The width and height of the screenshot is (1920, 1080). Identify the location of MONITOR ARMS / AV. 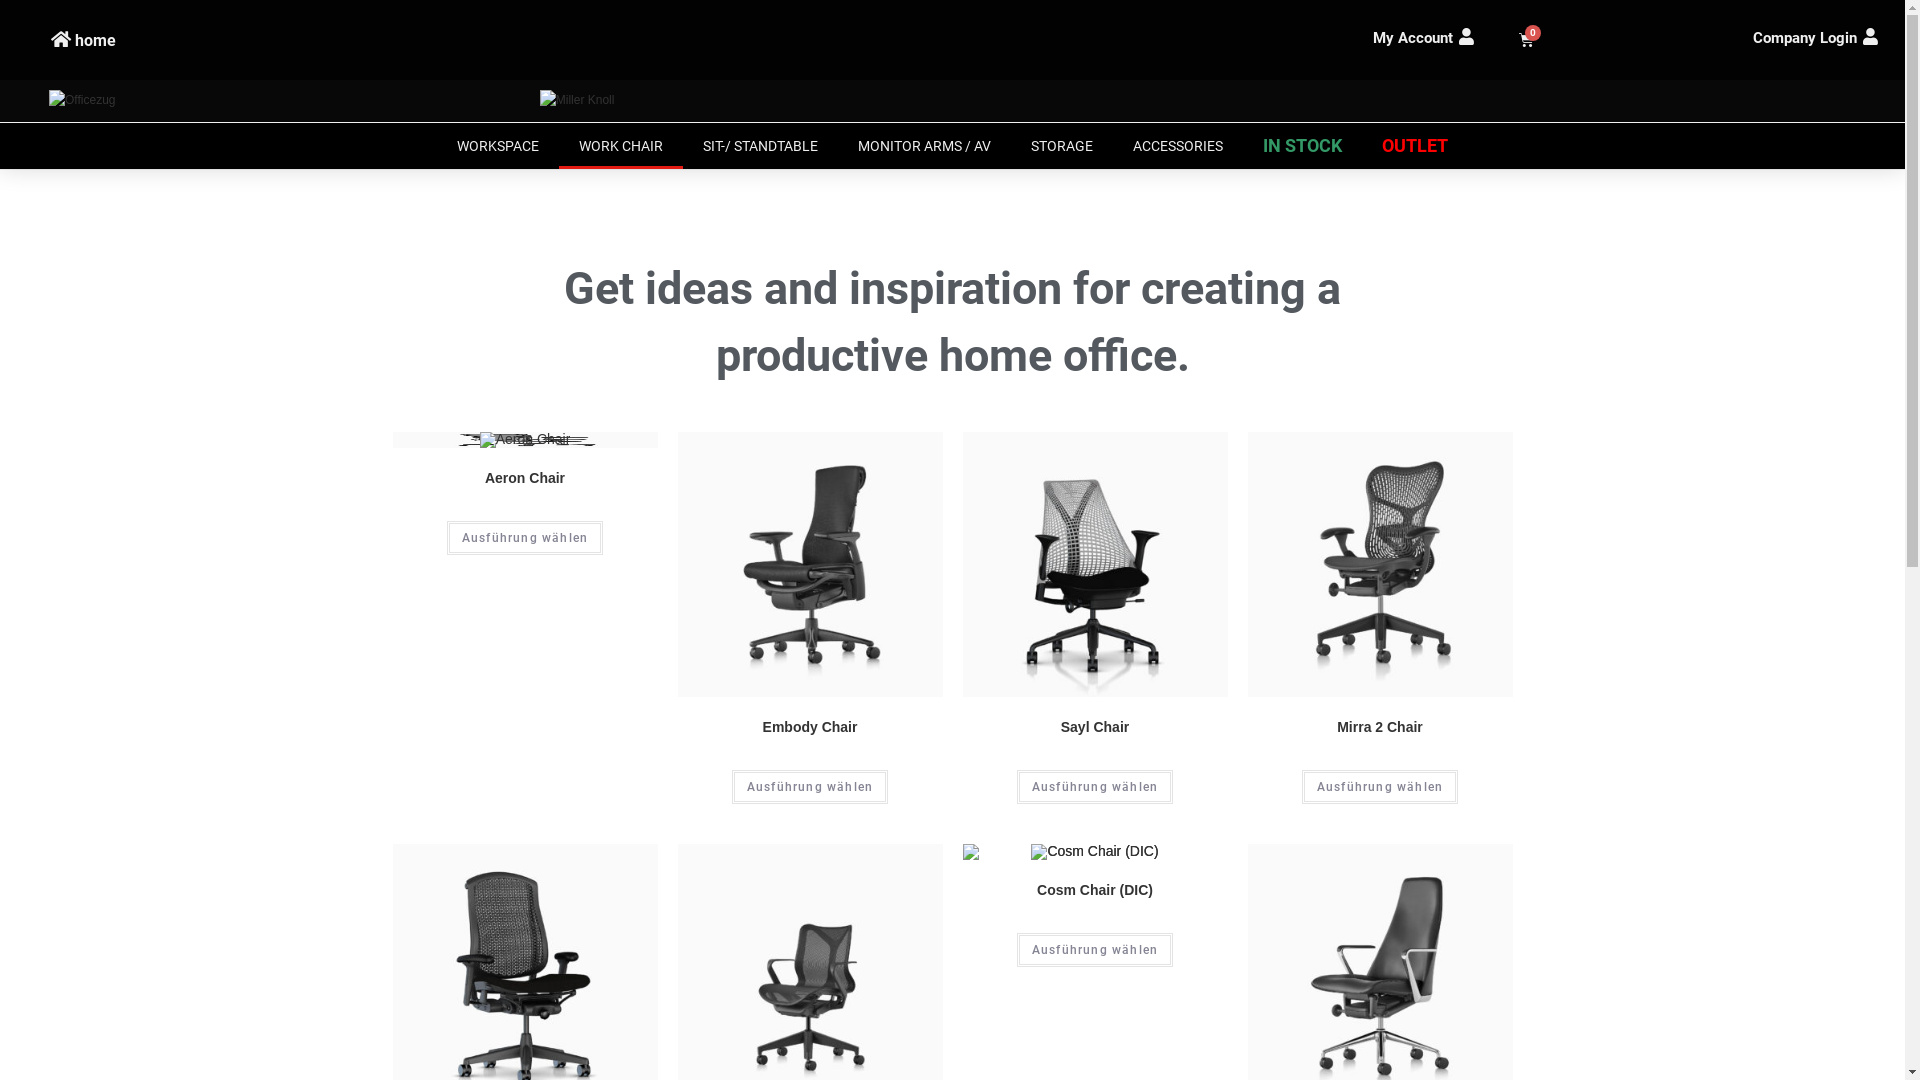
(924, 146).